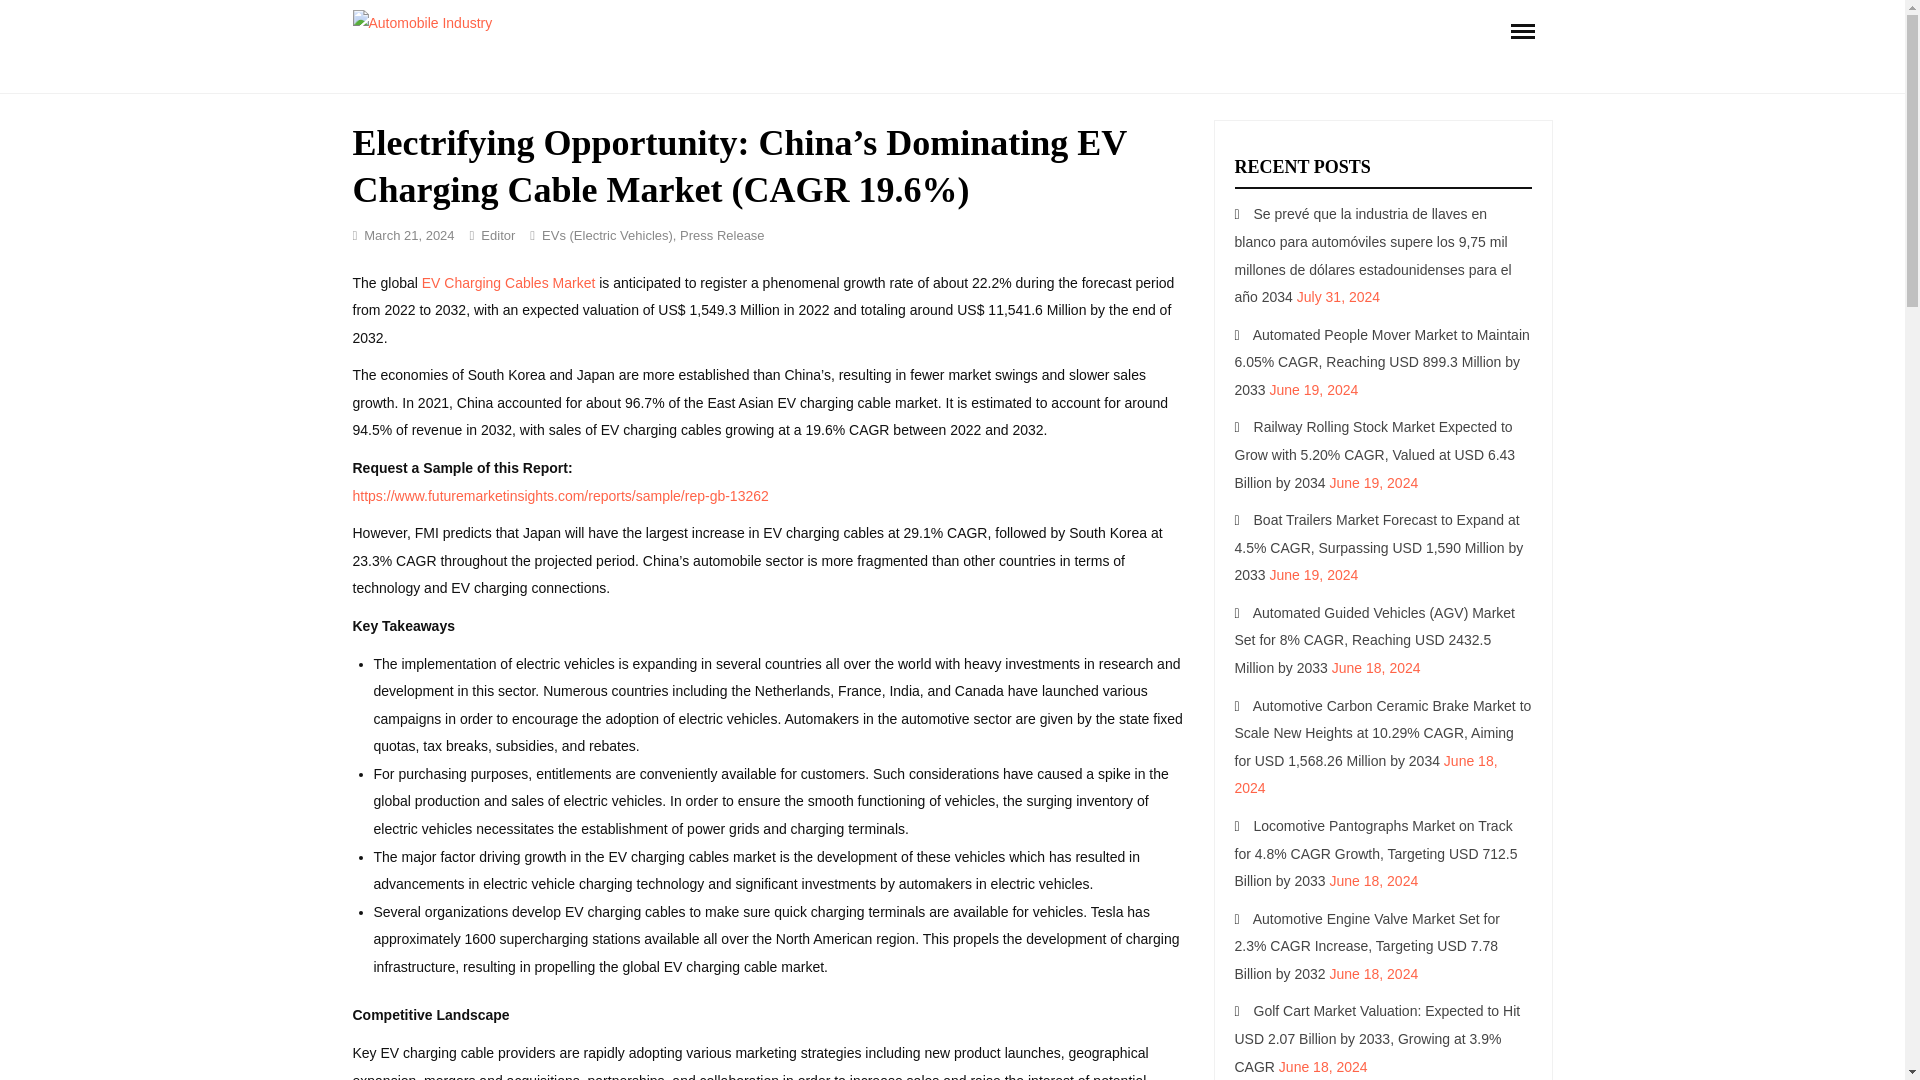 The width and height of the screenshot is (1920, 1080). I want to click on EV Charging Cables Market, so click(508, 282).